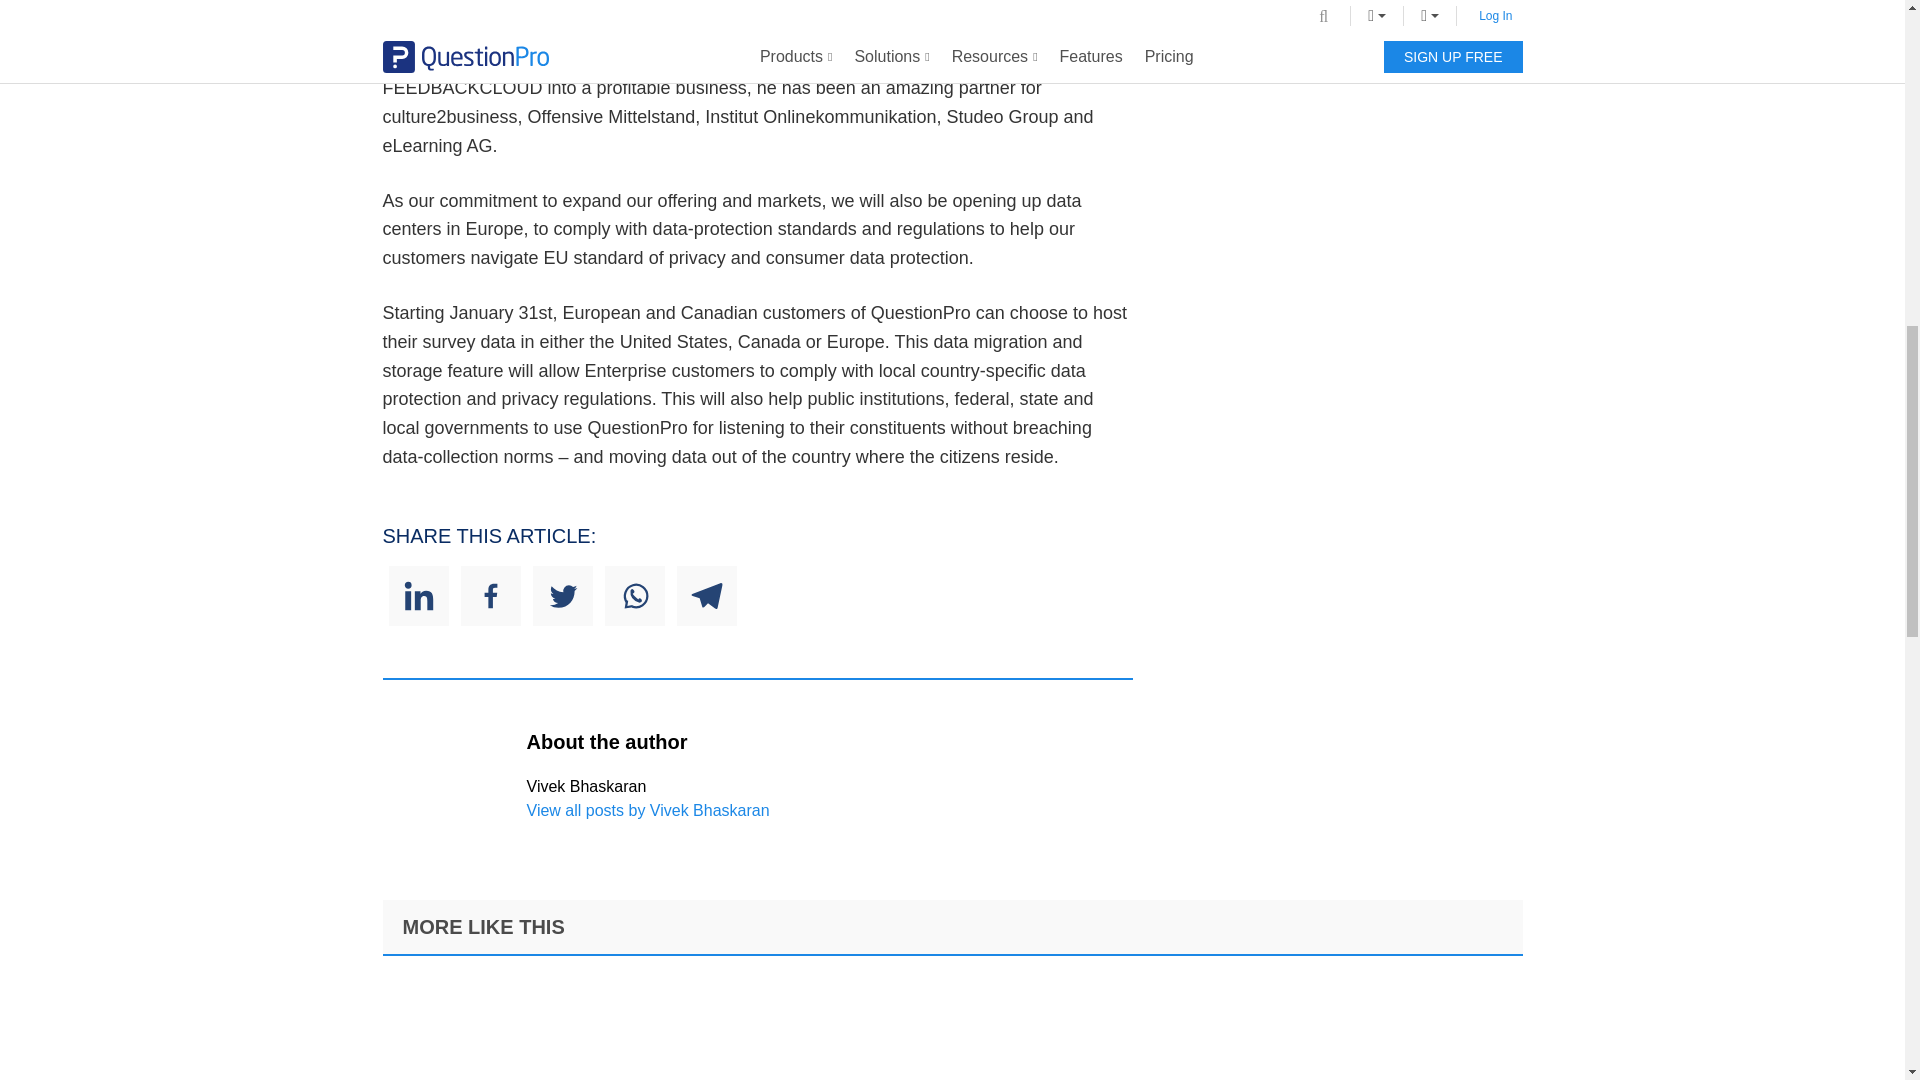 The height and width of the screenshot is (1080, 1920). I want to click on Linkedin, so click(417, 596).